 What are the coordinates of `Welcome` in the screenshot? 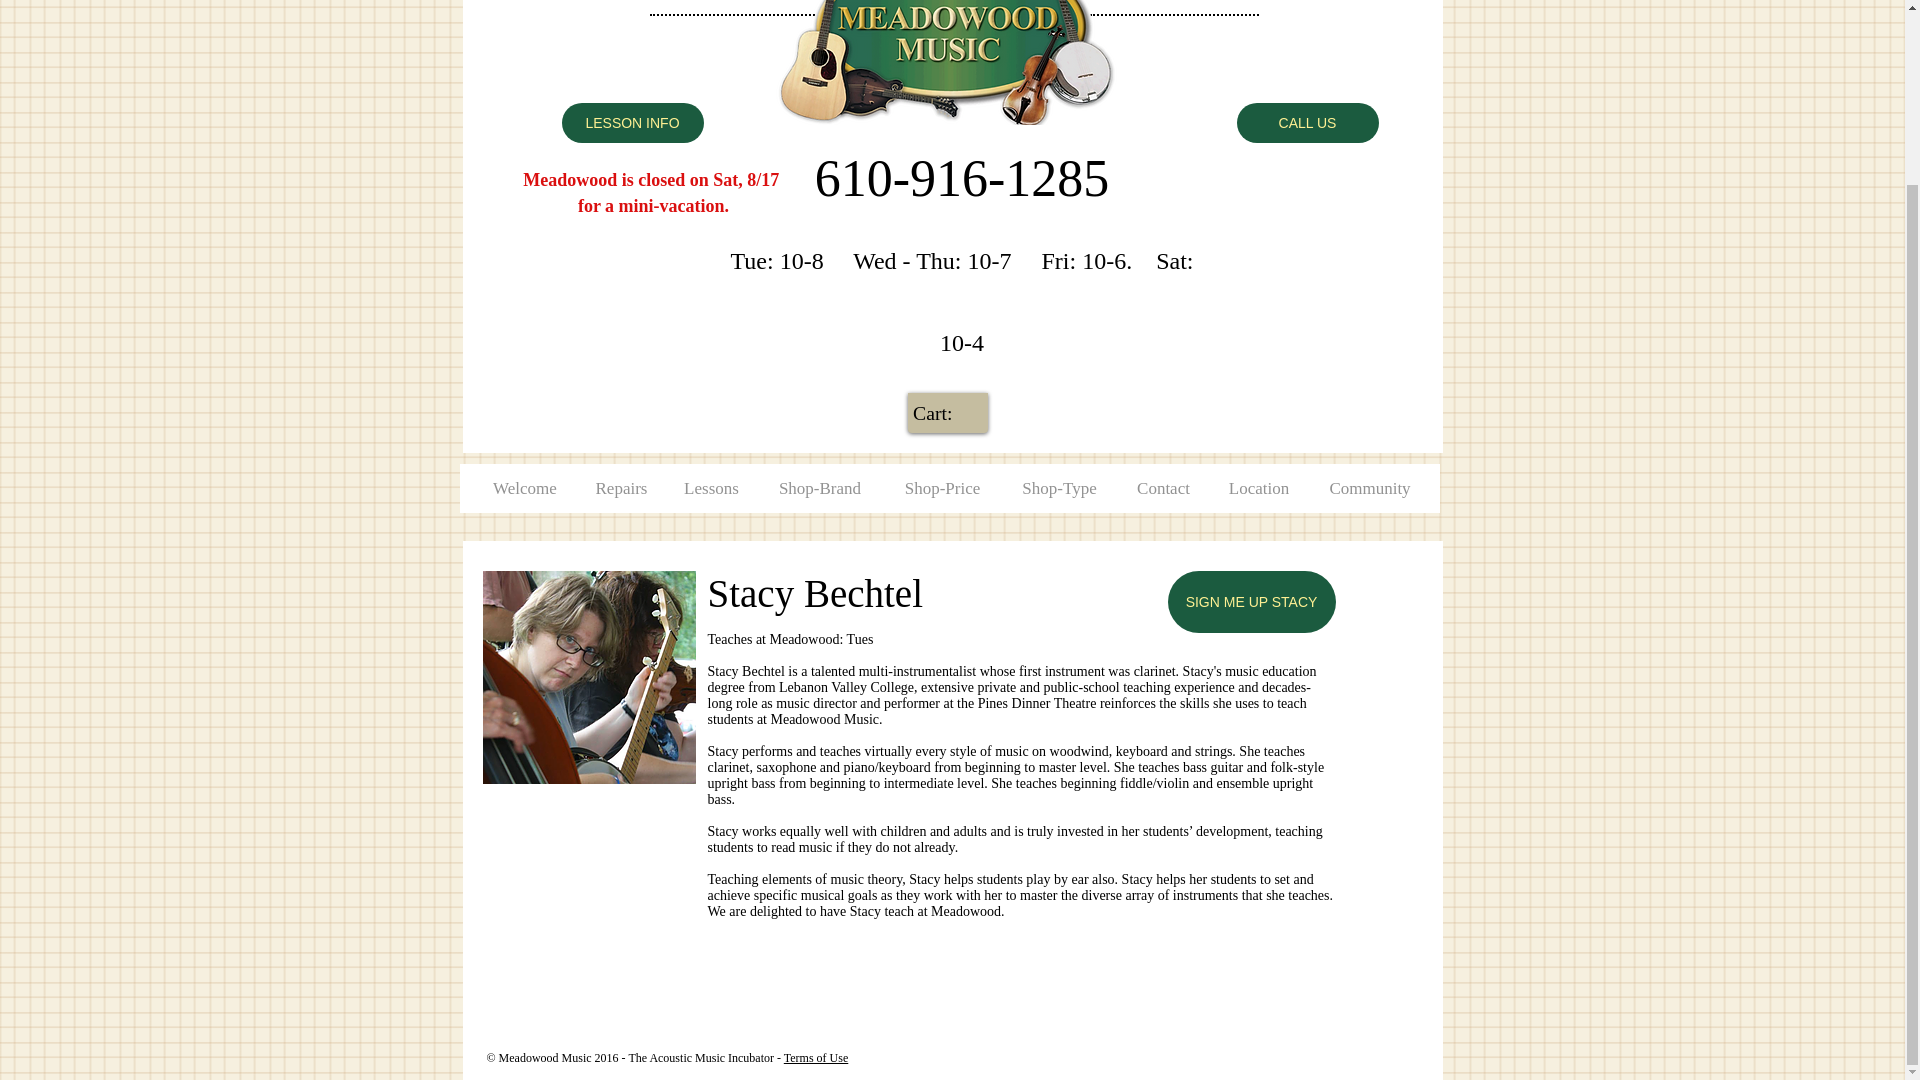 It's located at (526, 488).